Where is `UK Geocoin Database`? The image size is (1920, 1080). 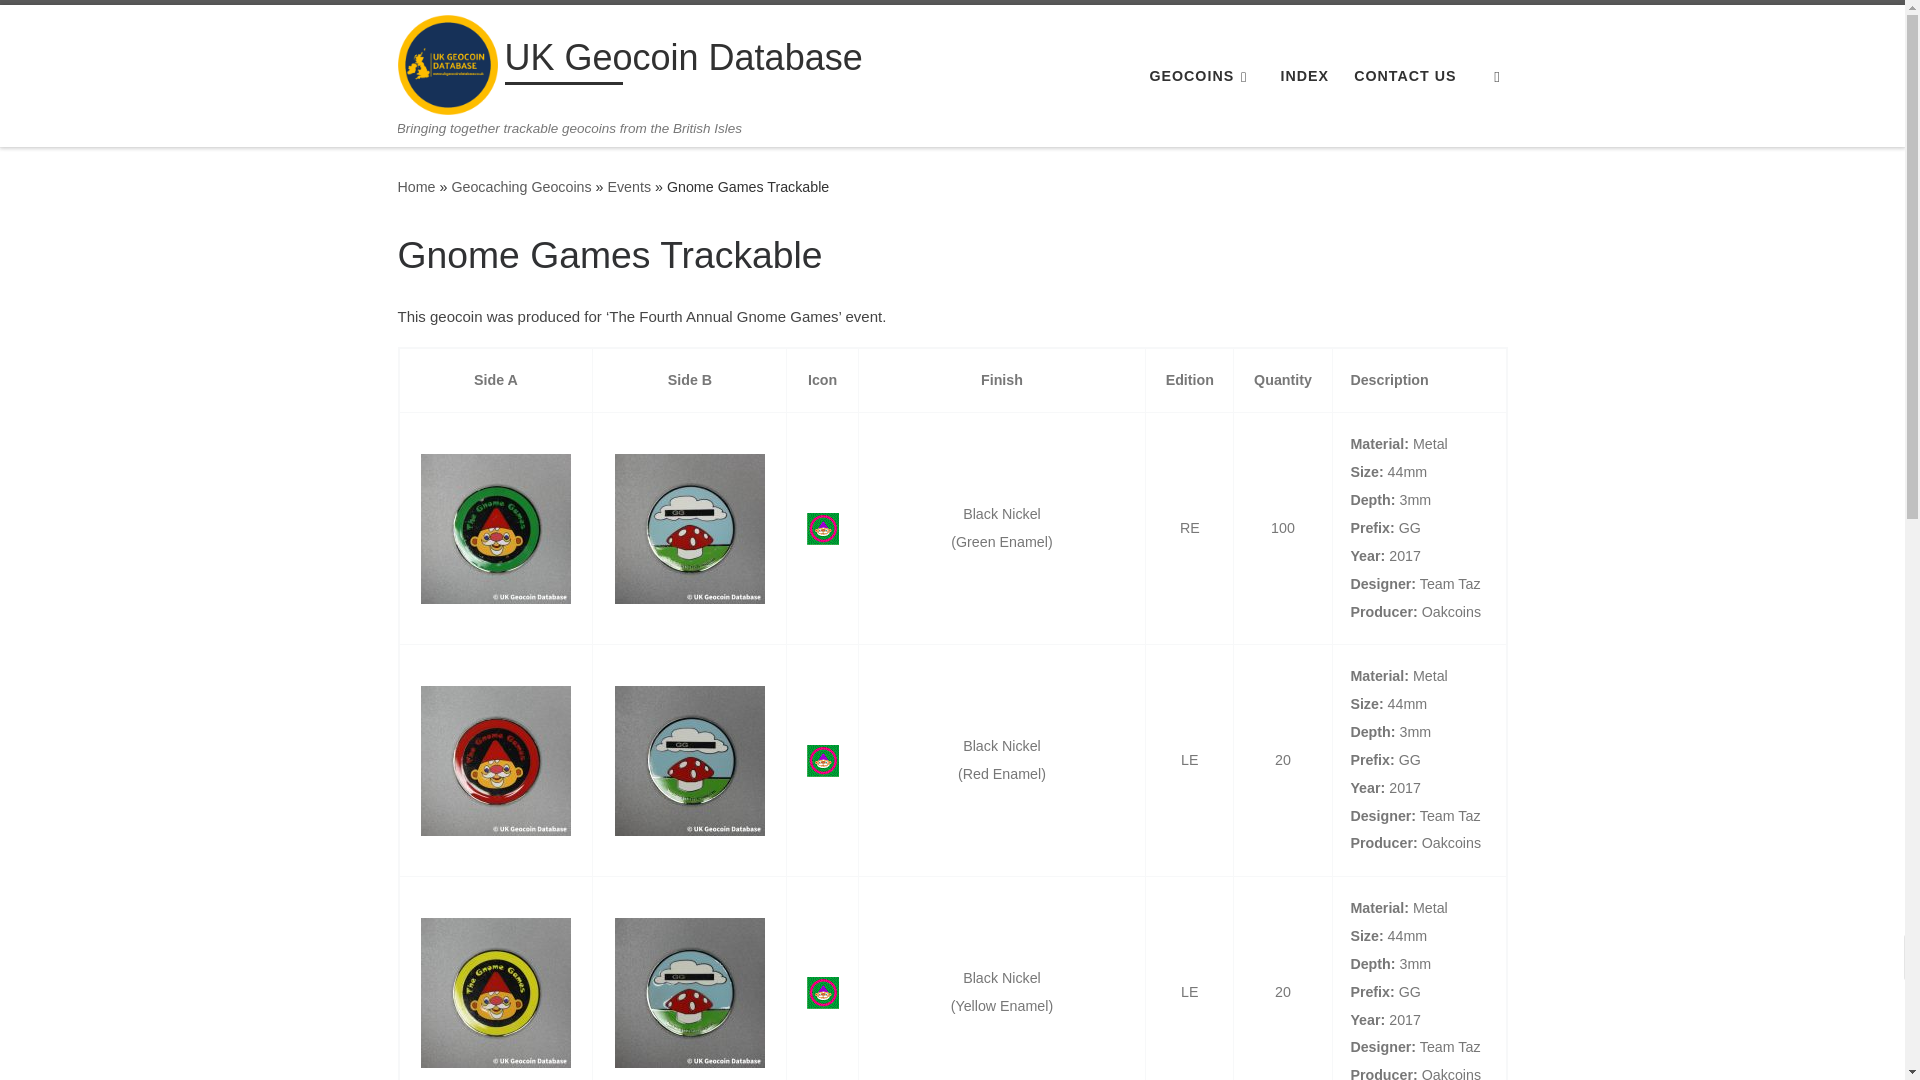 UK Geocoin Database is located at coordinates (682, 62).